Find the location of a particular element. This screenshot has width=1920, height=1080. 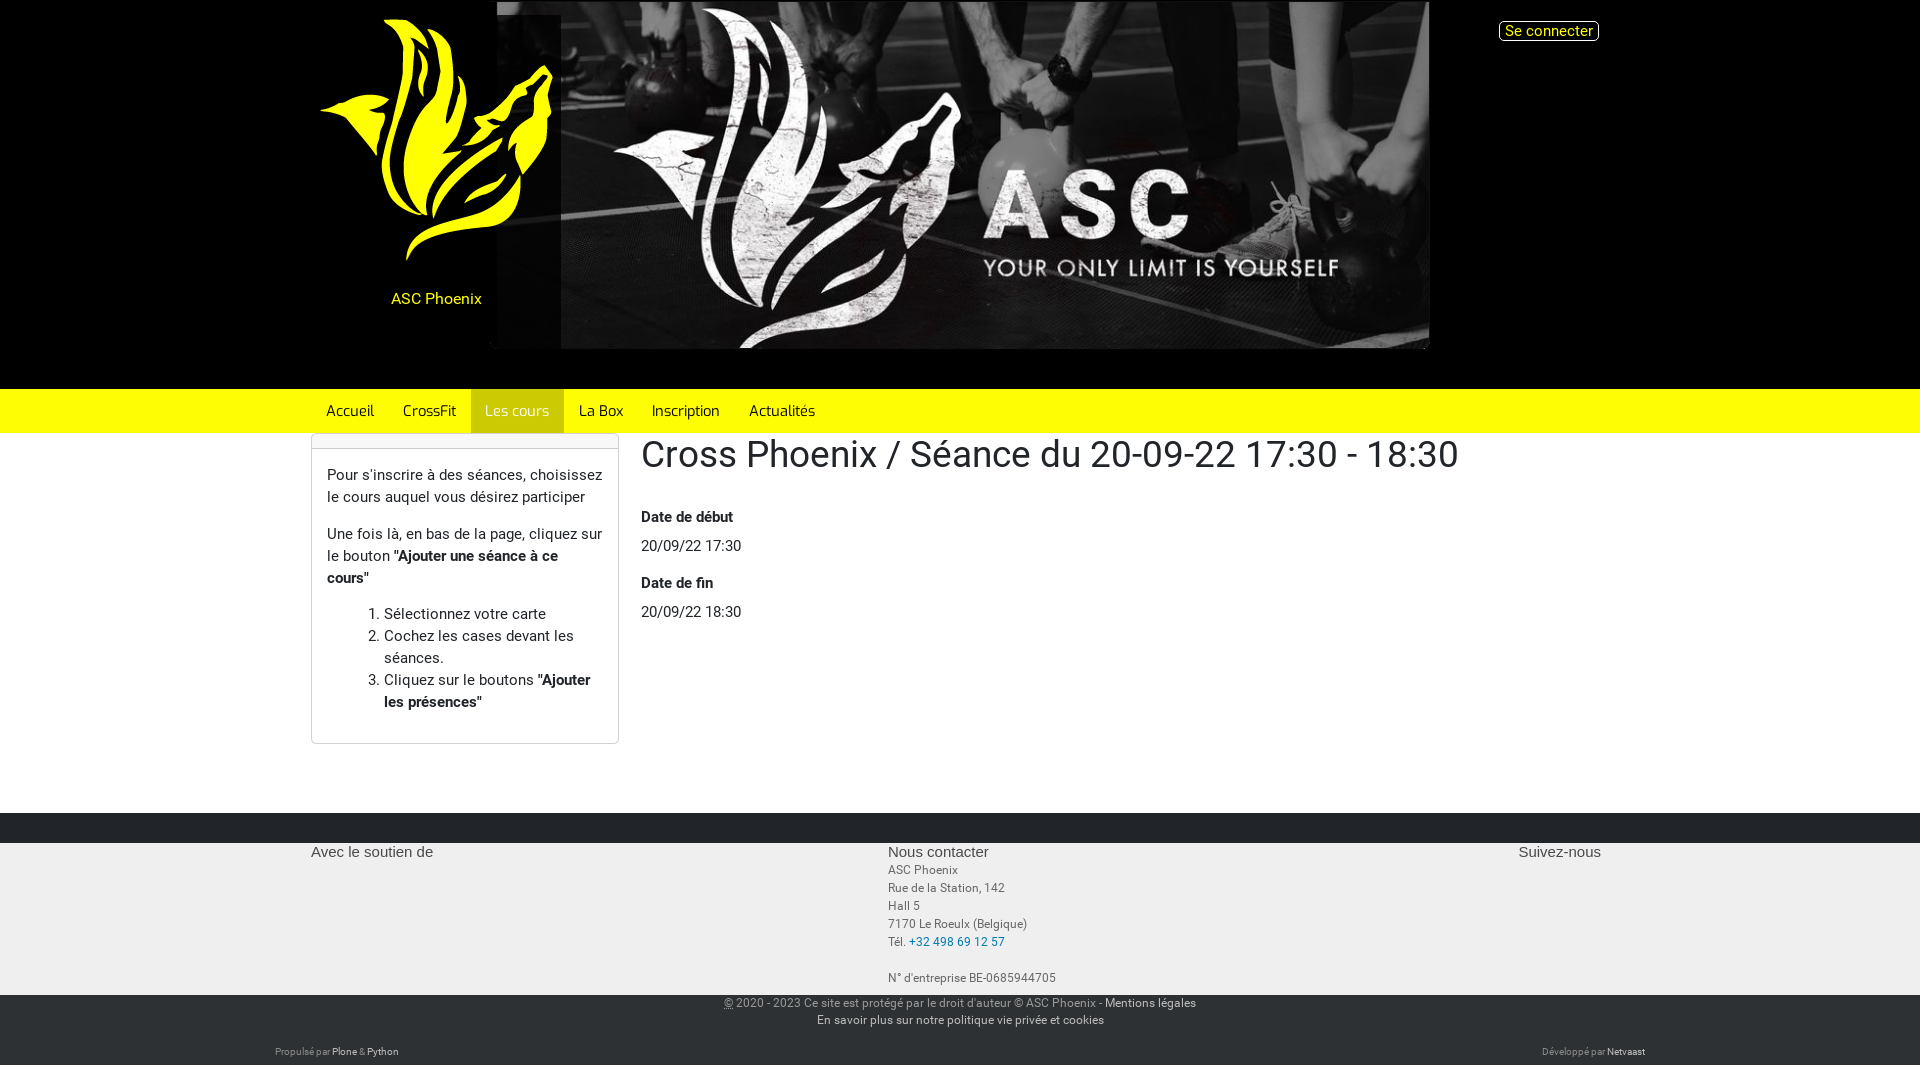

asc-phenix is located at coordinates (436, 140).